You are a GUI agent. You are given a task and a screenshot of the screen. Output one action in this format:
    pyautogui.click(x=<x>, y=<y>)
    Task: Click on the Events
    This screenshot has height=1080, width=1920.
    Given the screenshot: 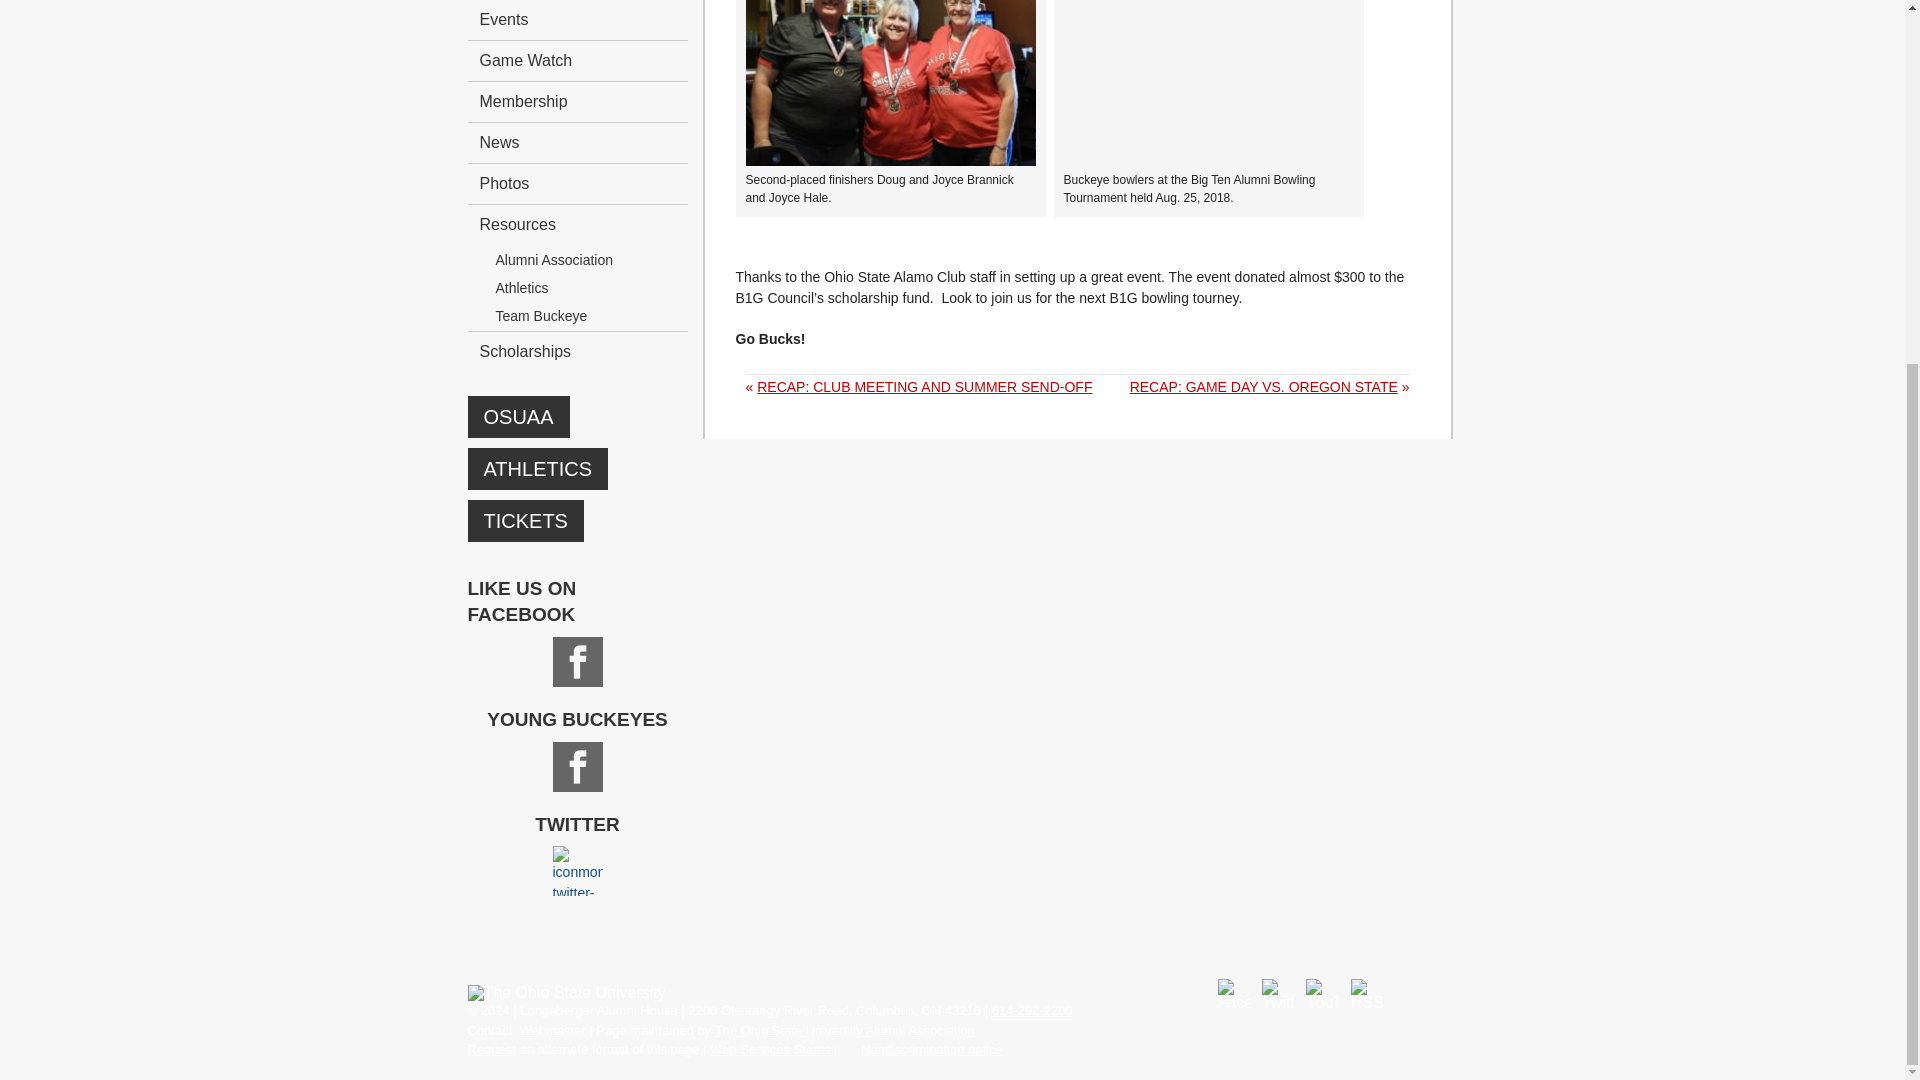 What is the action you would take?
    pyautogui.click(x=578, y=20)
    